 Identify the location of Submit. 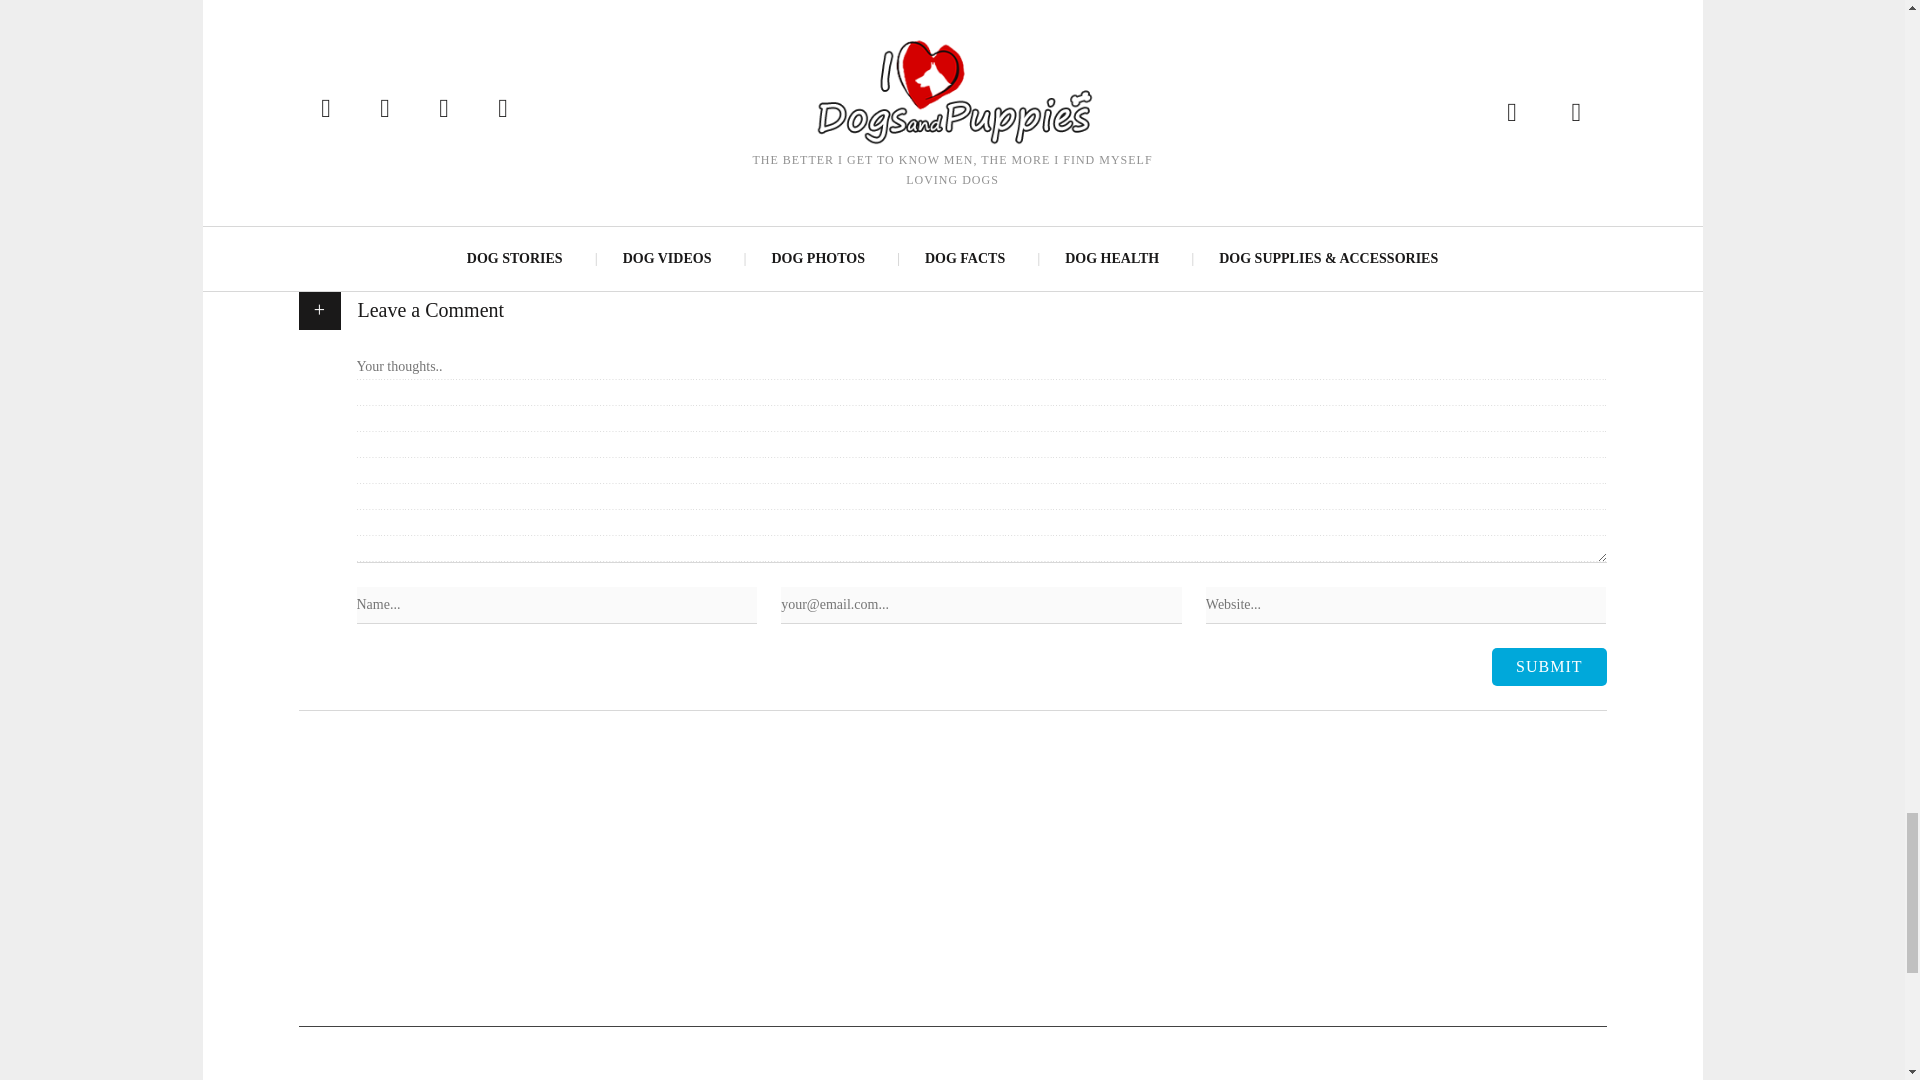
(1548, 666).